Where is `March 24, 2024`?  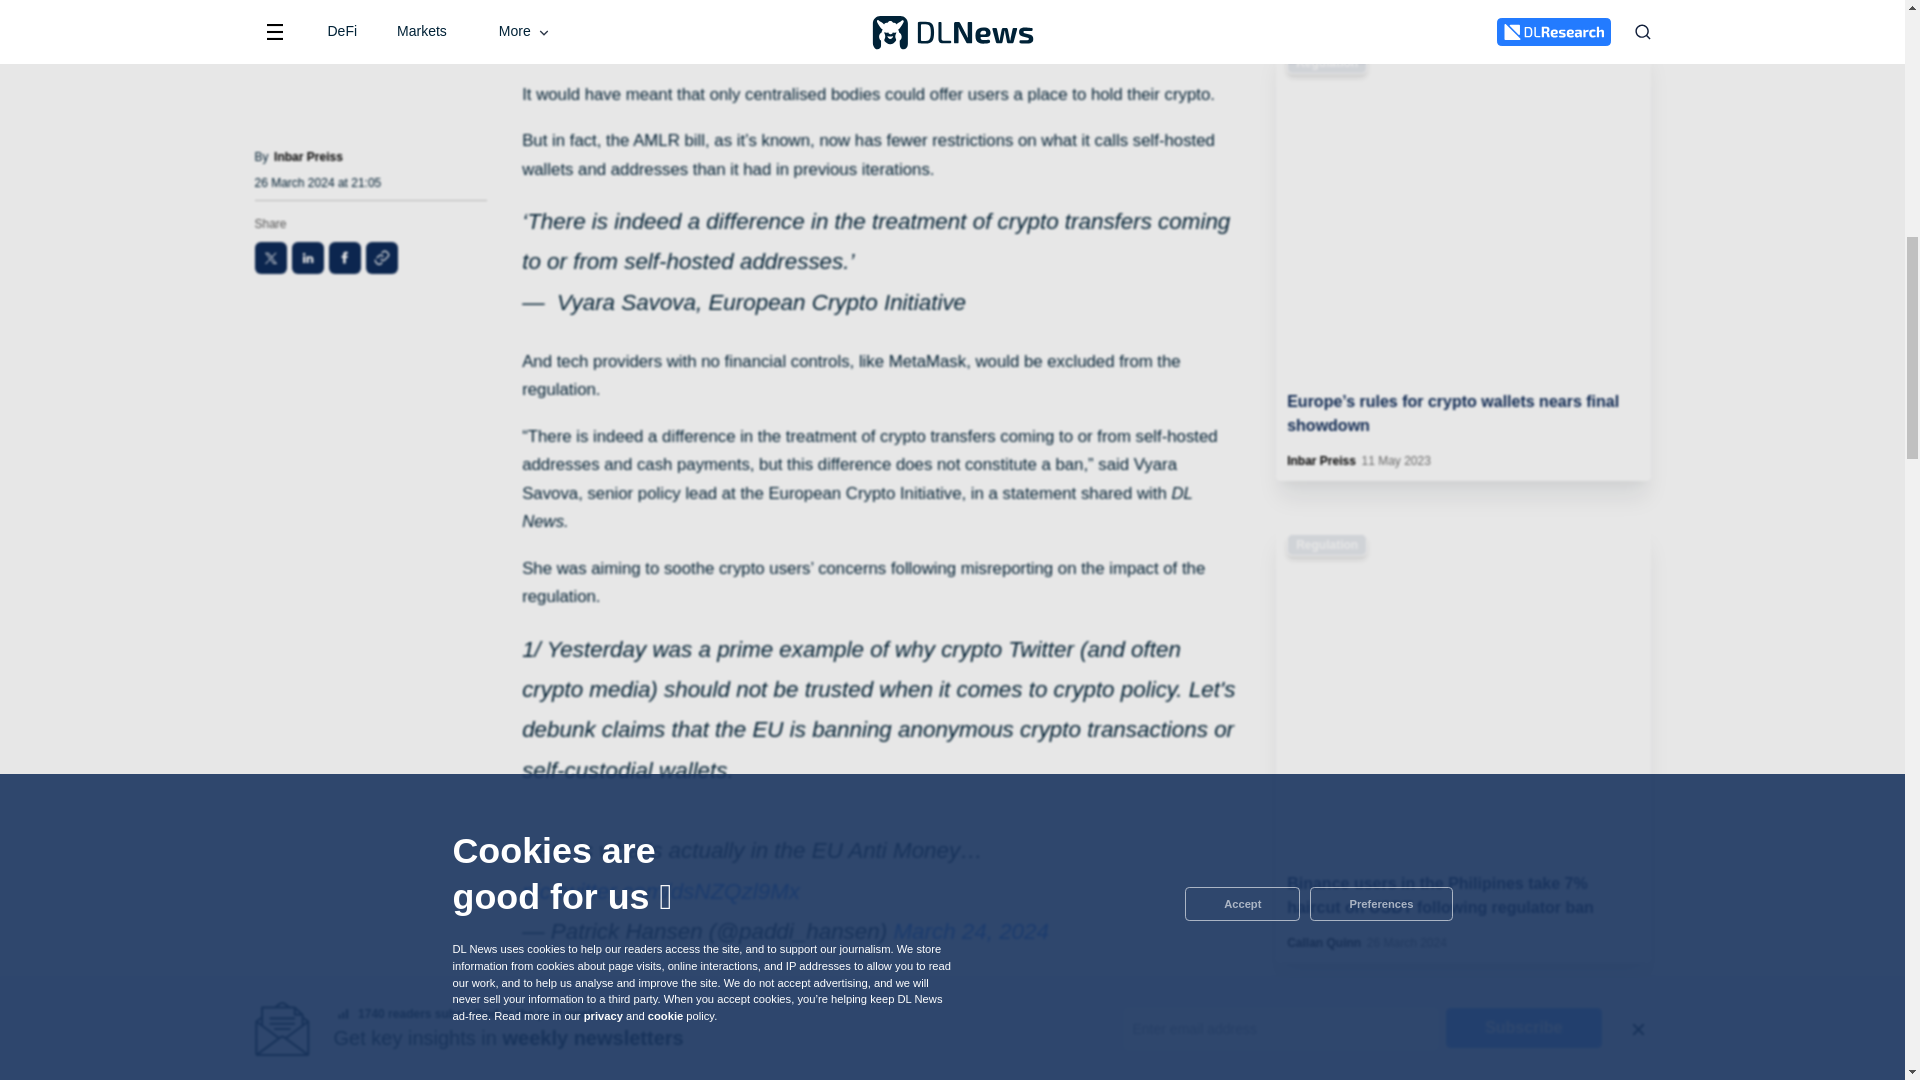 March 24, 2024 is located at coordinates (970, 931).